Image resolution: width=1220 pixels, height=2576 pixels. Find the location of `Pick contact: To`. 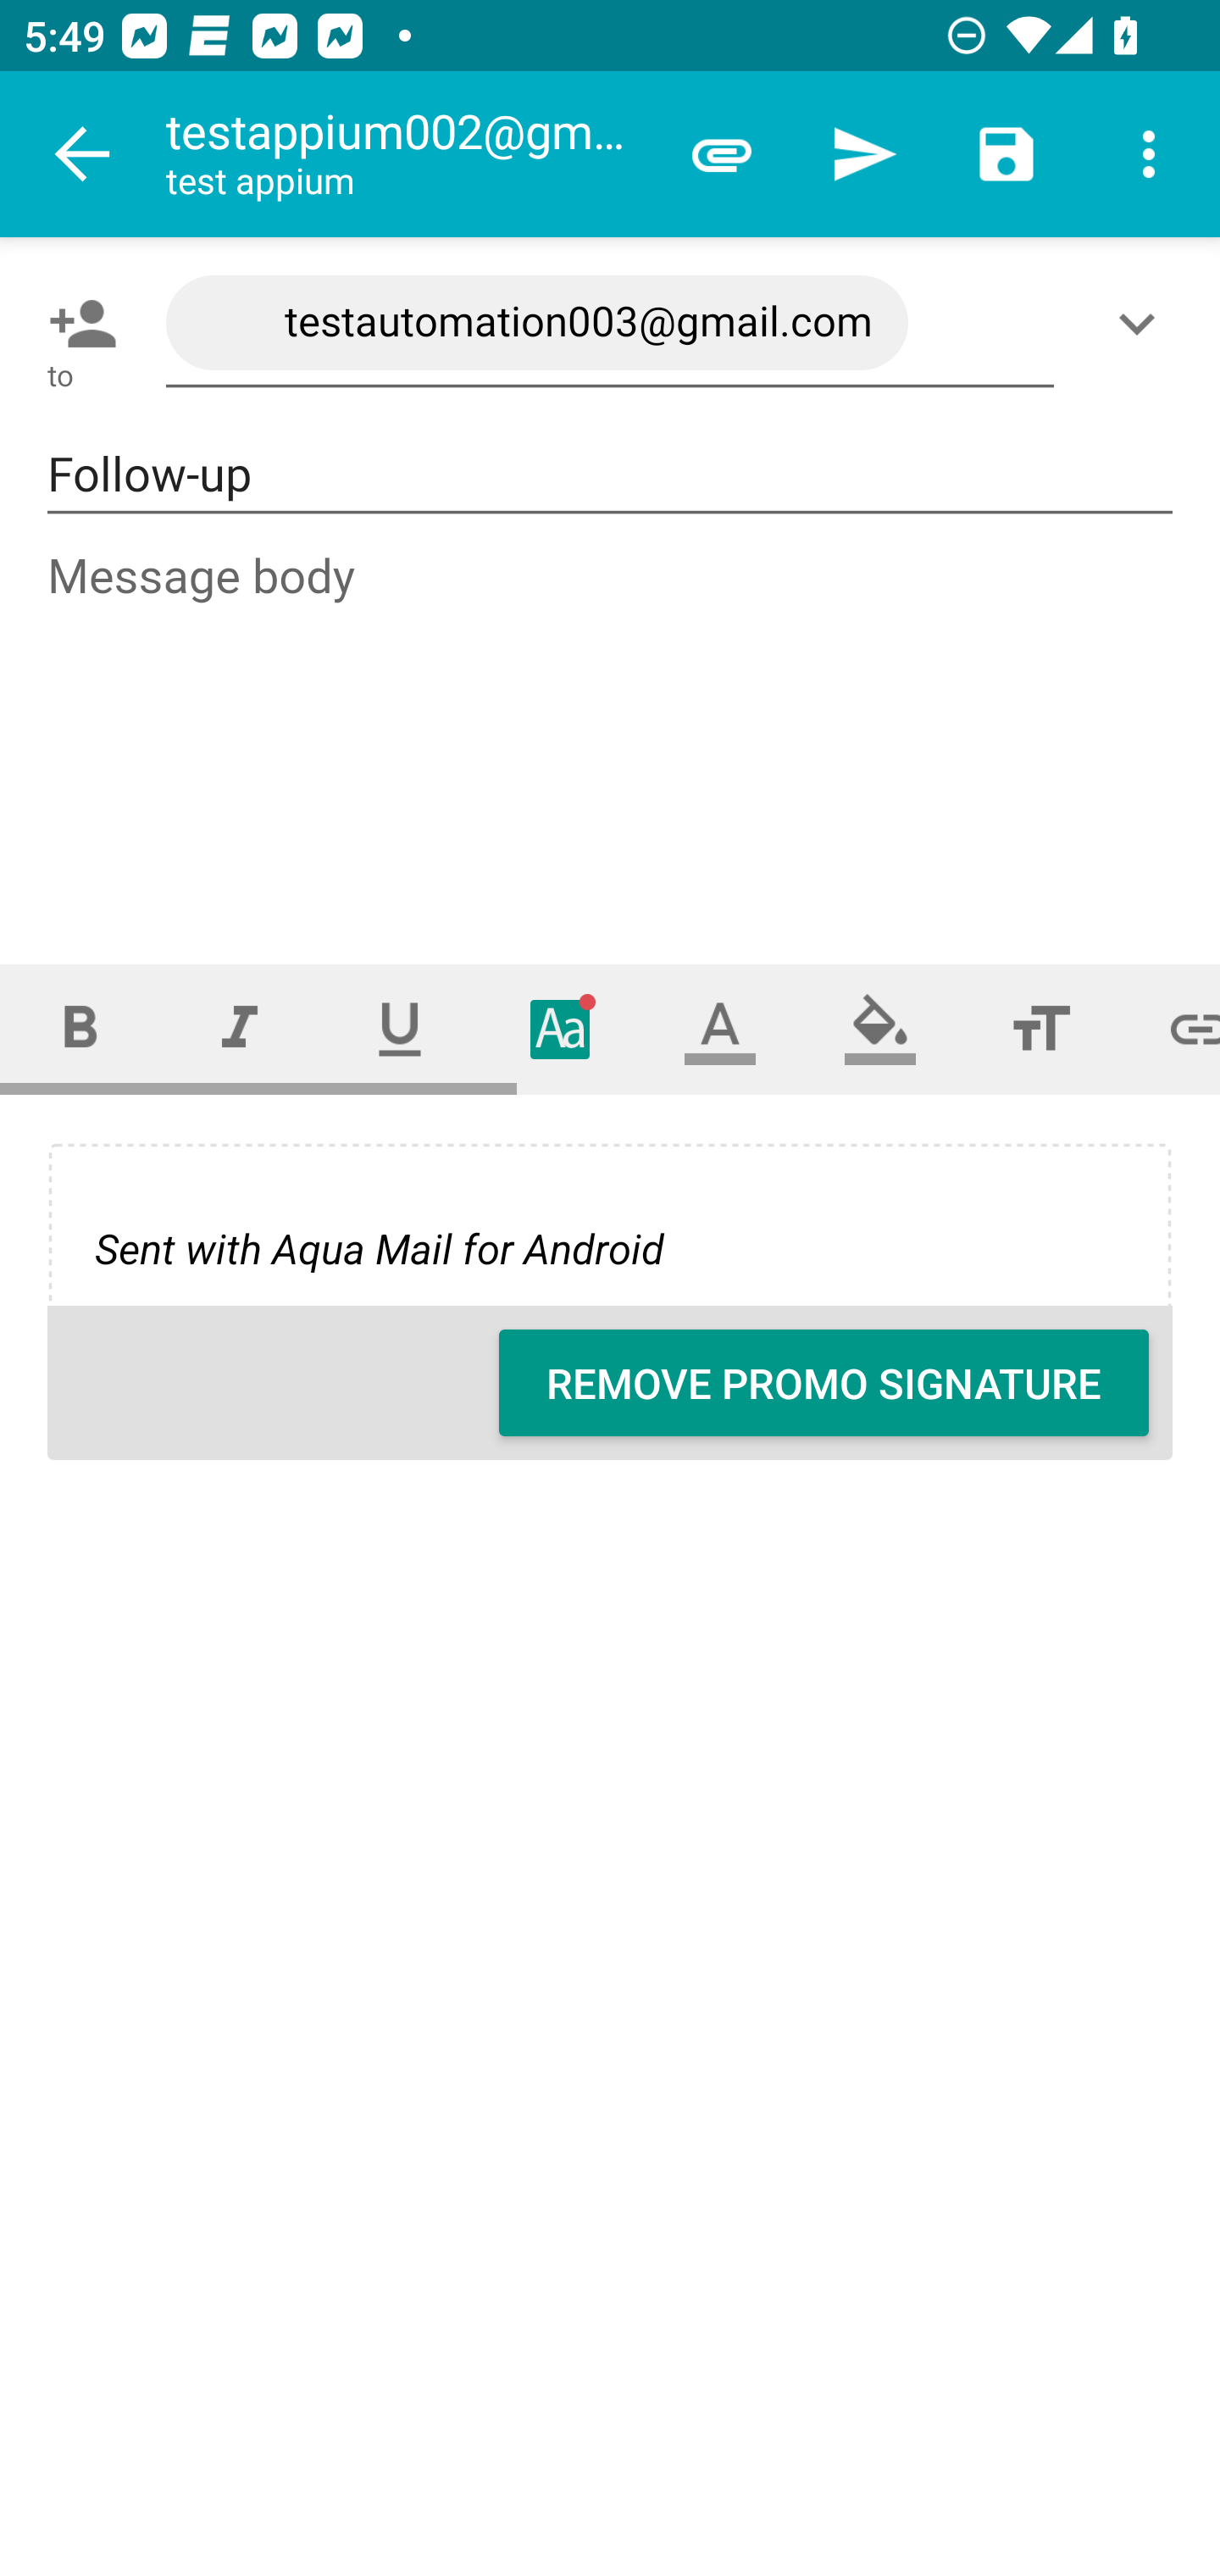

Pick contact: To is located at coordinates (76, 323).